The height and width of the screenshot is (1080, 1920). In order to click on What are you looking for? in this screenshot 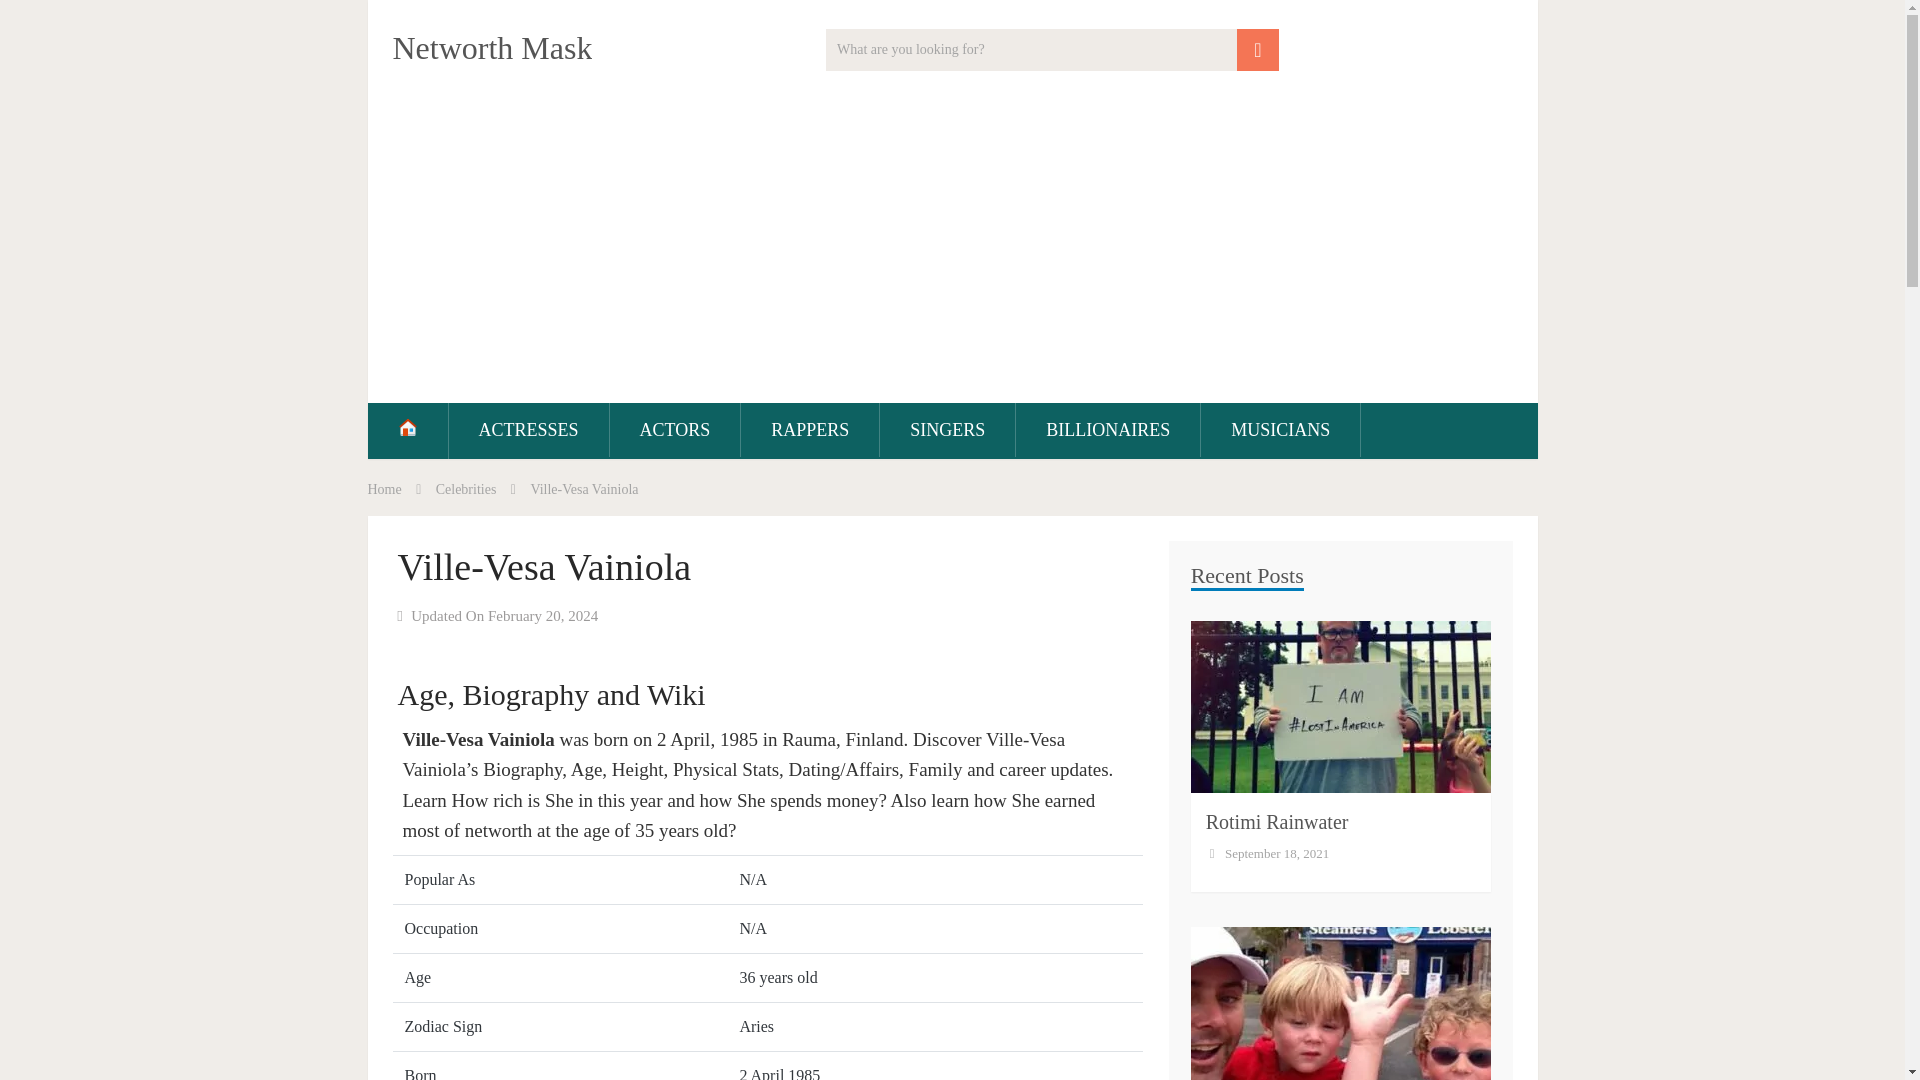, I will do `click(1052, 50)`.